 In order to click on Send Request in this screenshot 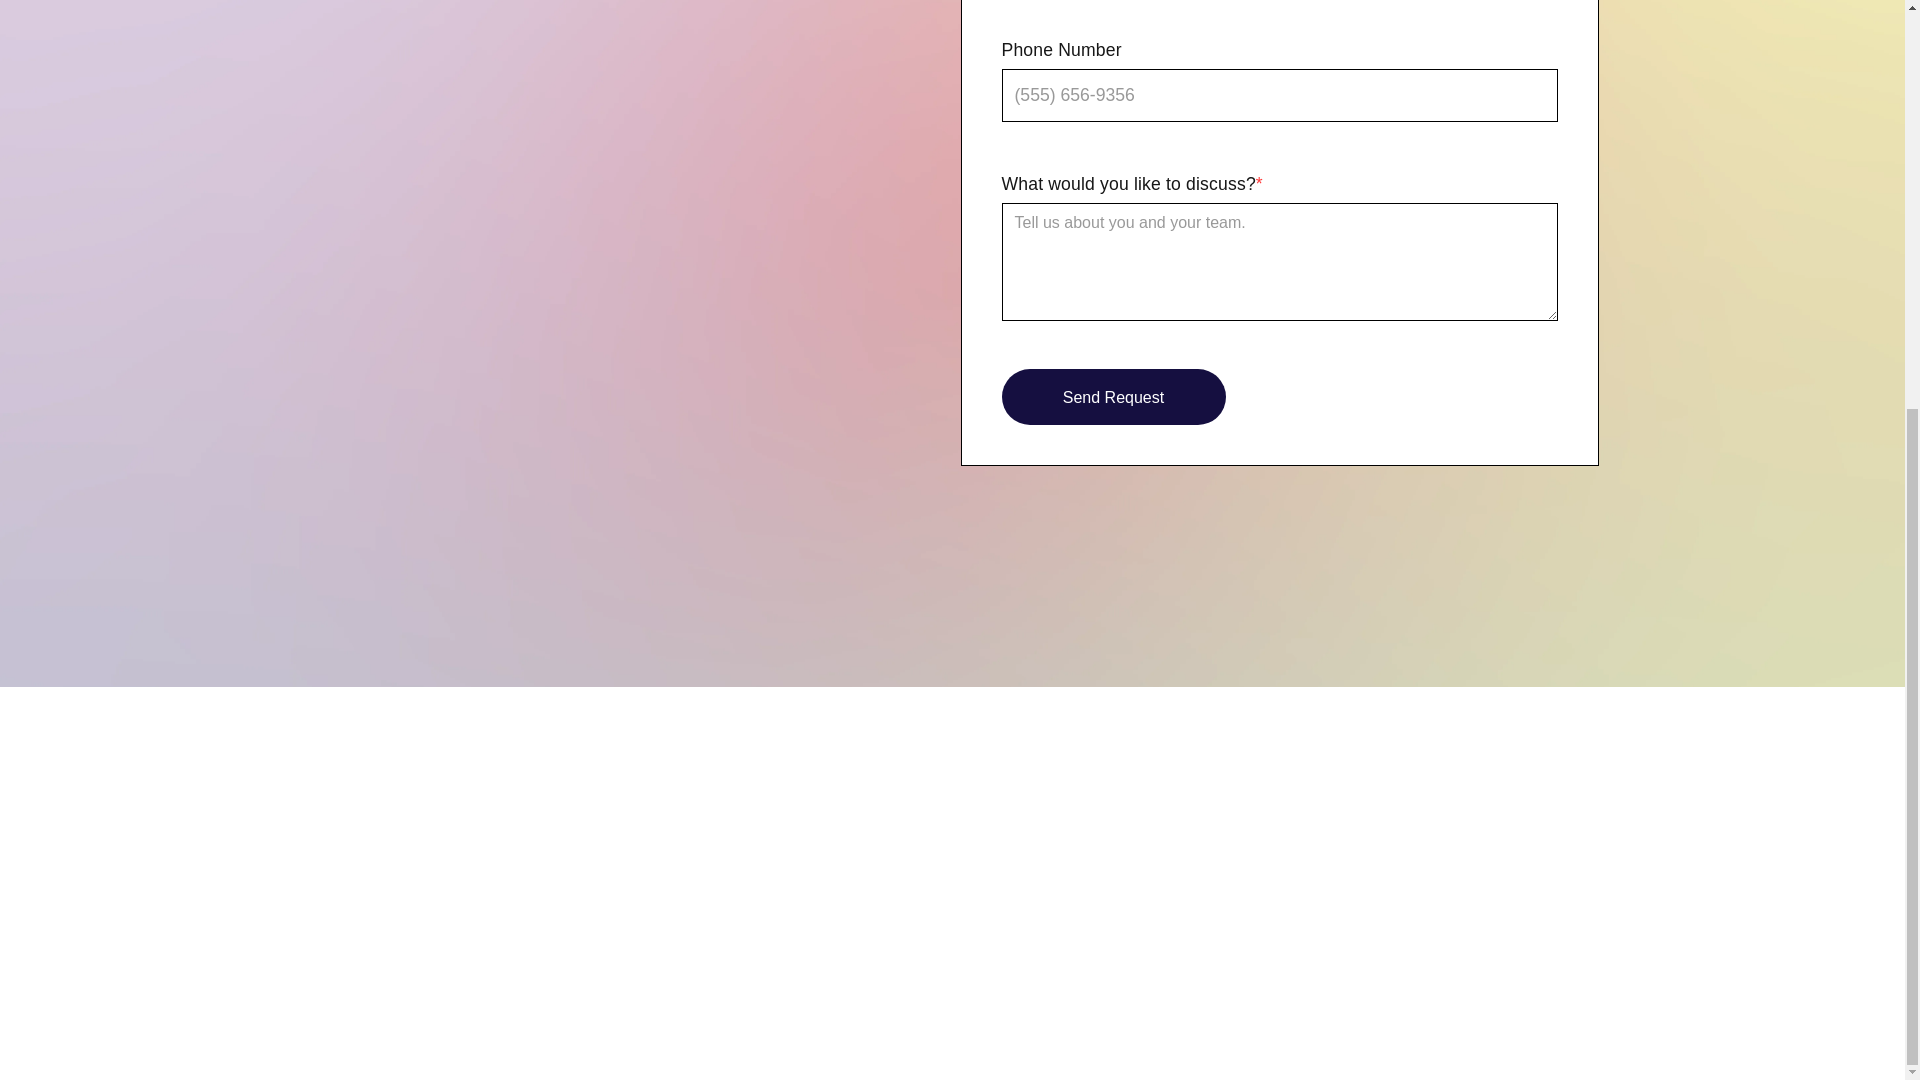, I will do `click(1114, 397)`.